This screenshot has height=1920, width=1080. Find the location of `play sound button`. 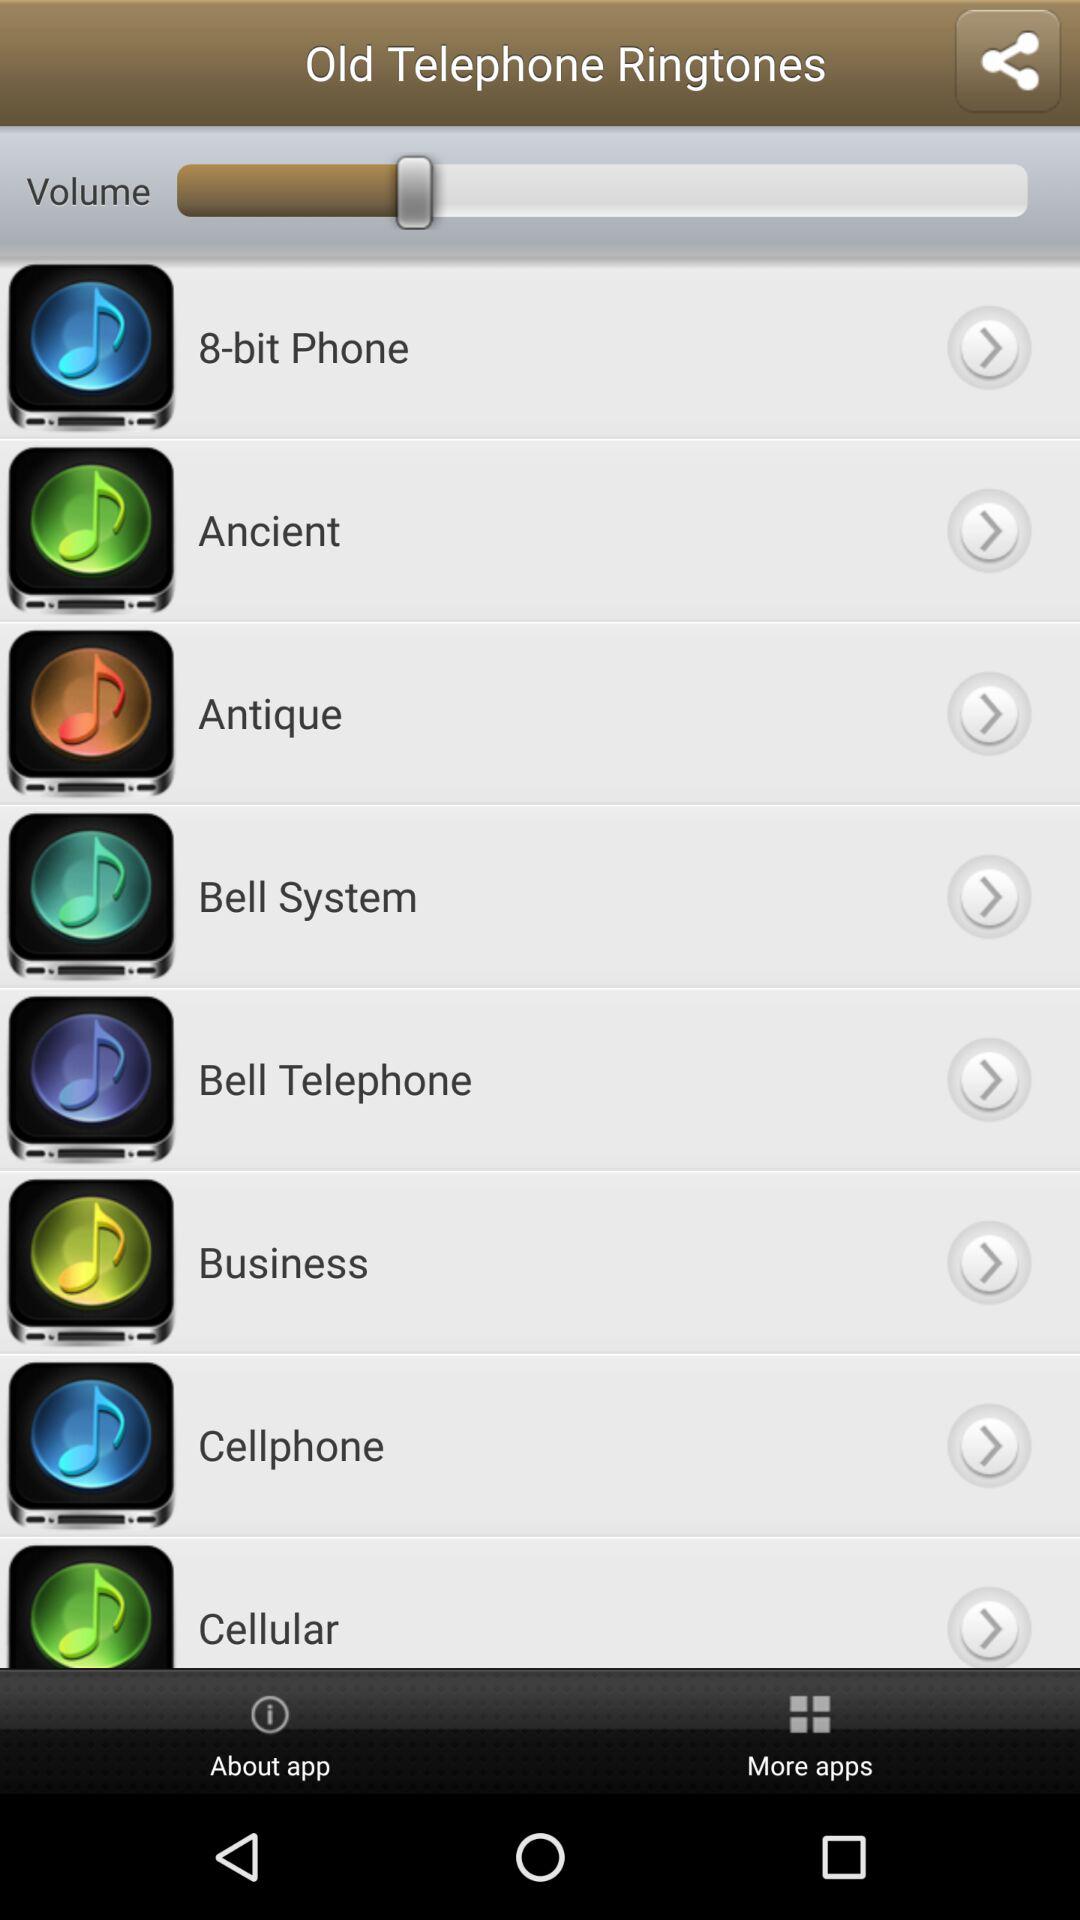

play sound button is located at coordinates (988, 896).